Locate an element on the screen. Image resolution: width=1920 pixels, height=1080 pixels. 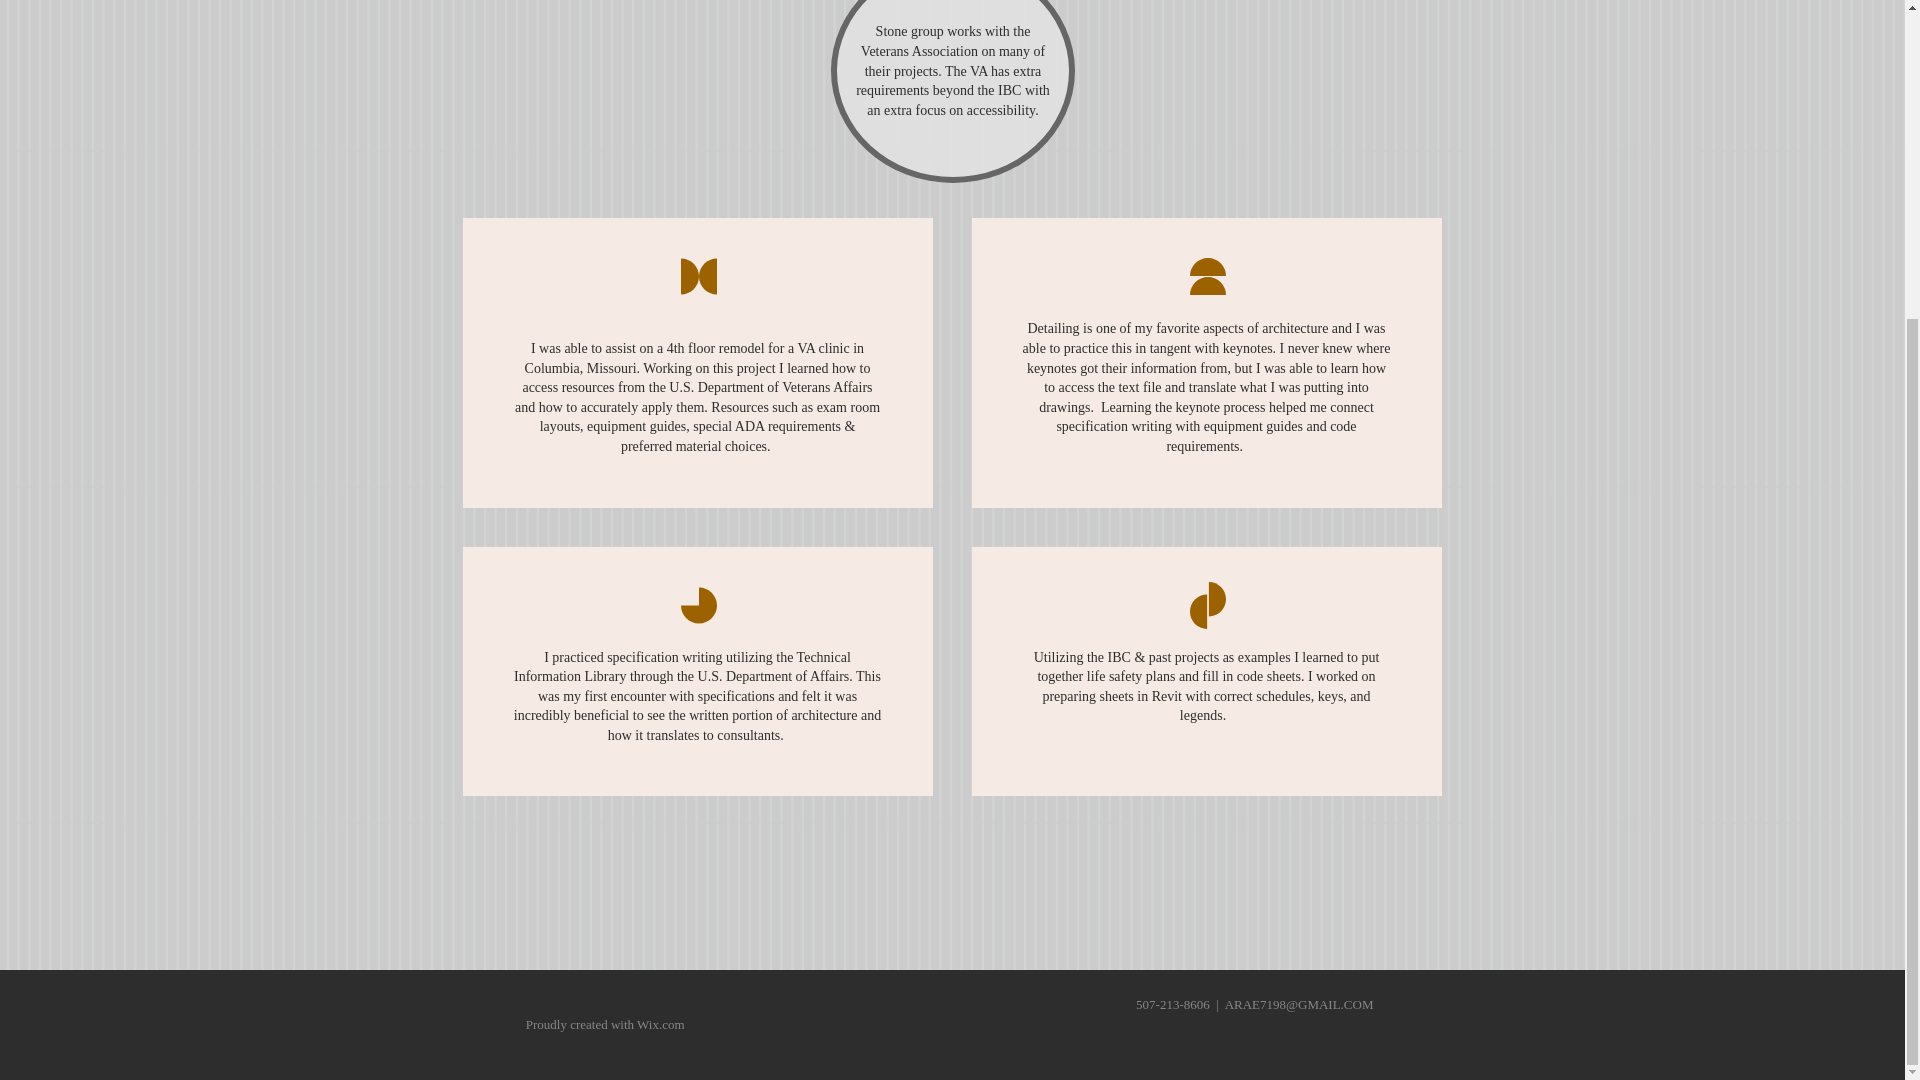
Wix.com is located at coordinates (661, 1024).